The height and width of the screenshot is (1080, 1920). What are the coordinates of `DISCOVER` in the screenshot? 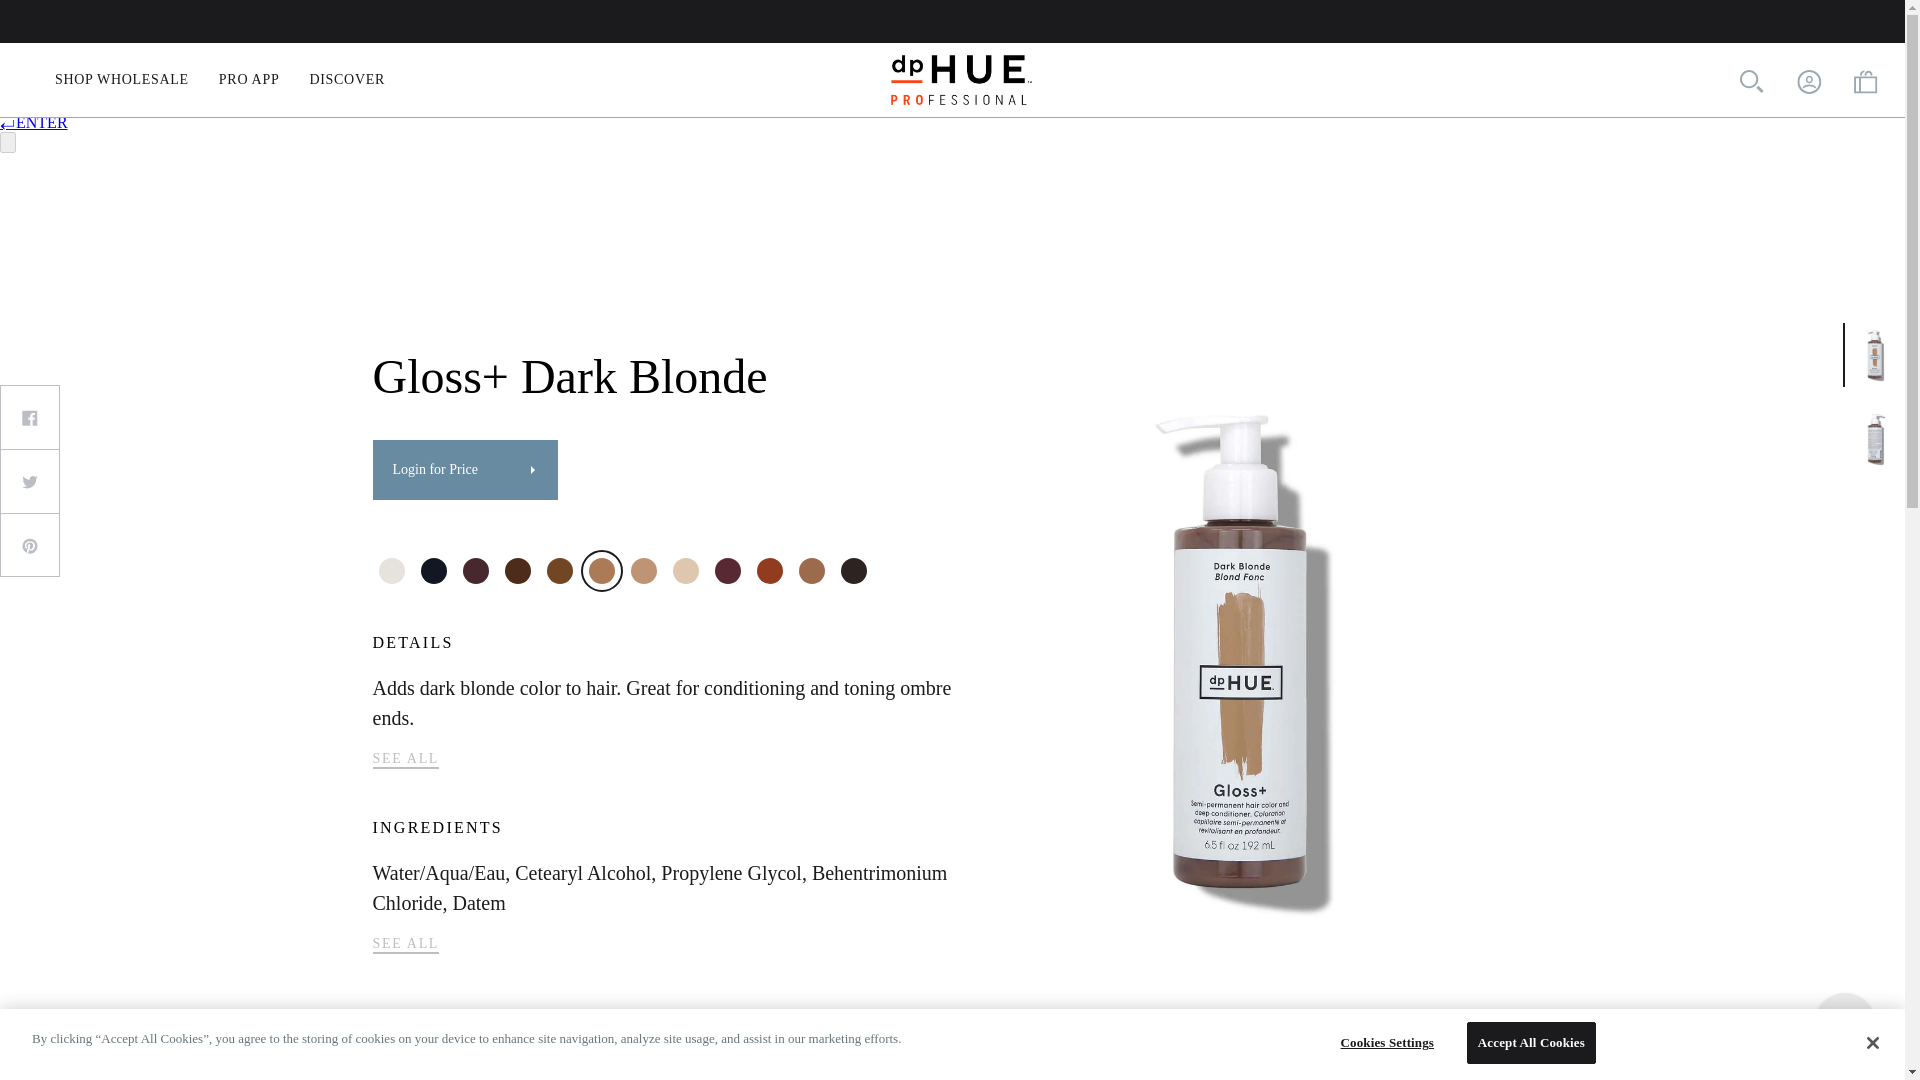 It's located at (347, 80).